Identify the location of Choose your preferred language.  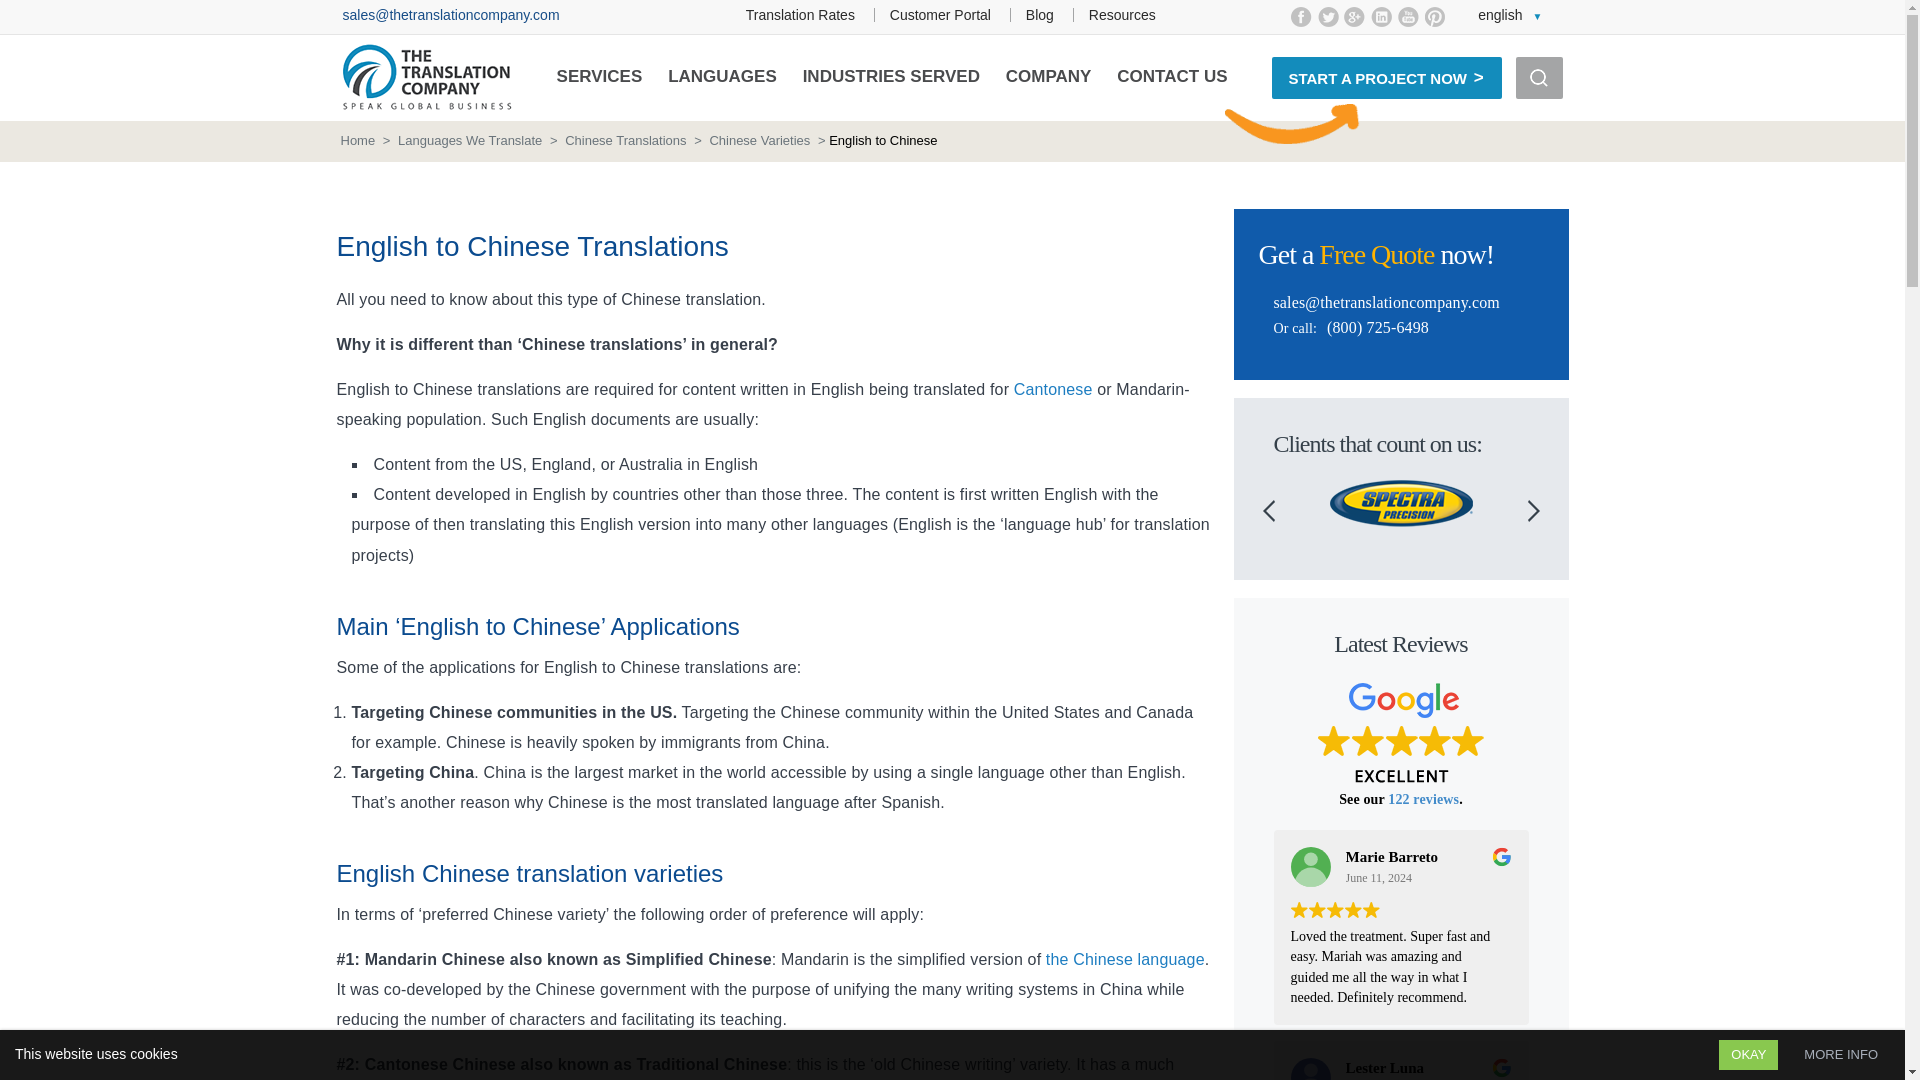
(1510, 14).